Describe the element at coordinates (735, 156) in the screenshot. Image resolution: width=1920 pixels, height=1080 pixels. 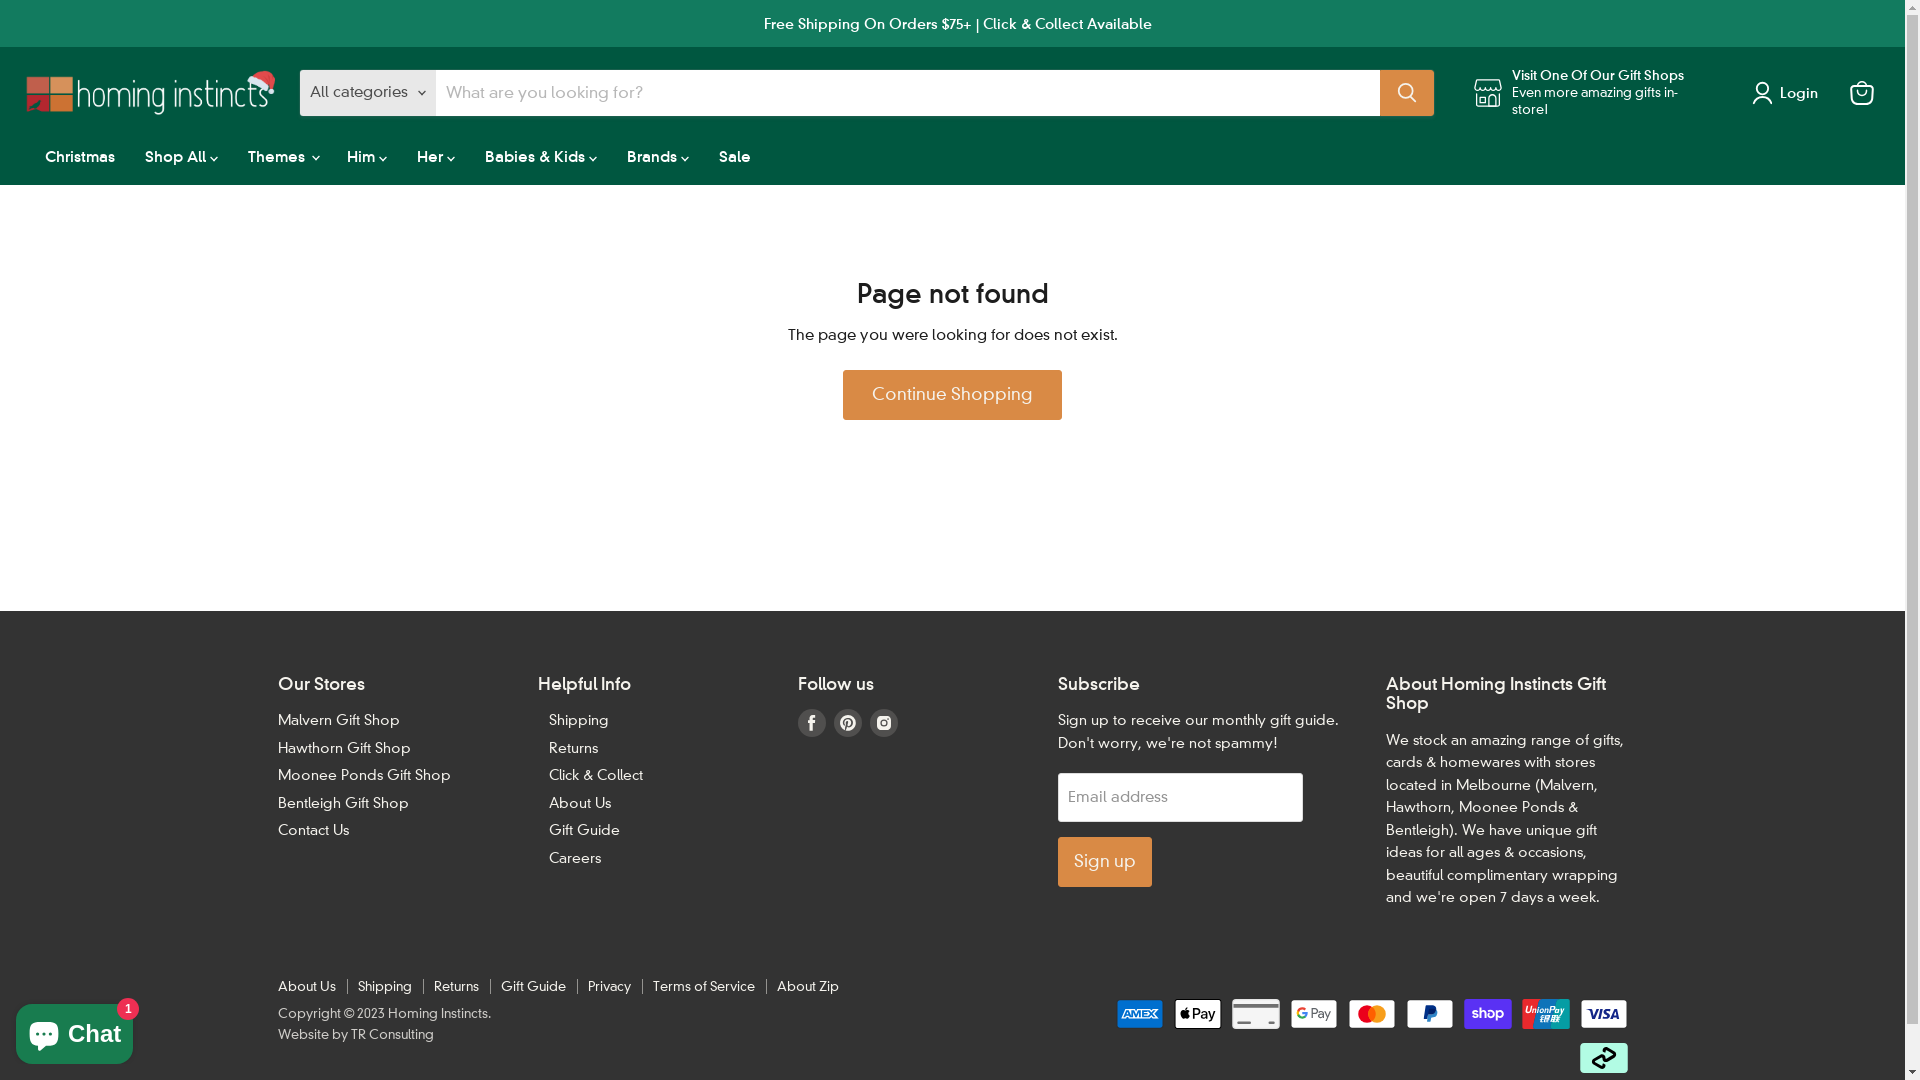
I see `Sale` at that location.